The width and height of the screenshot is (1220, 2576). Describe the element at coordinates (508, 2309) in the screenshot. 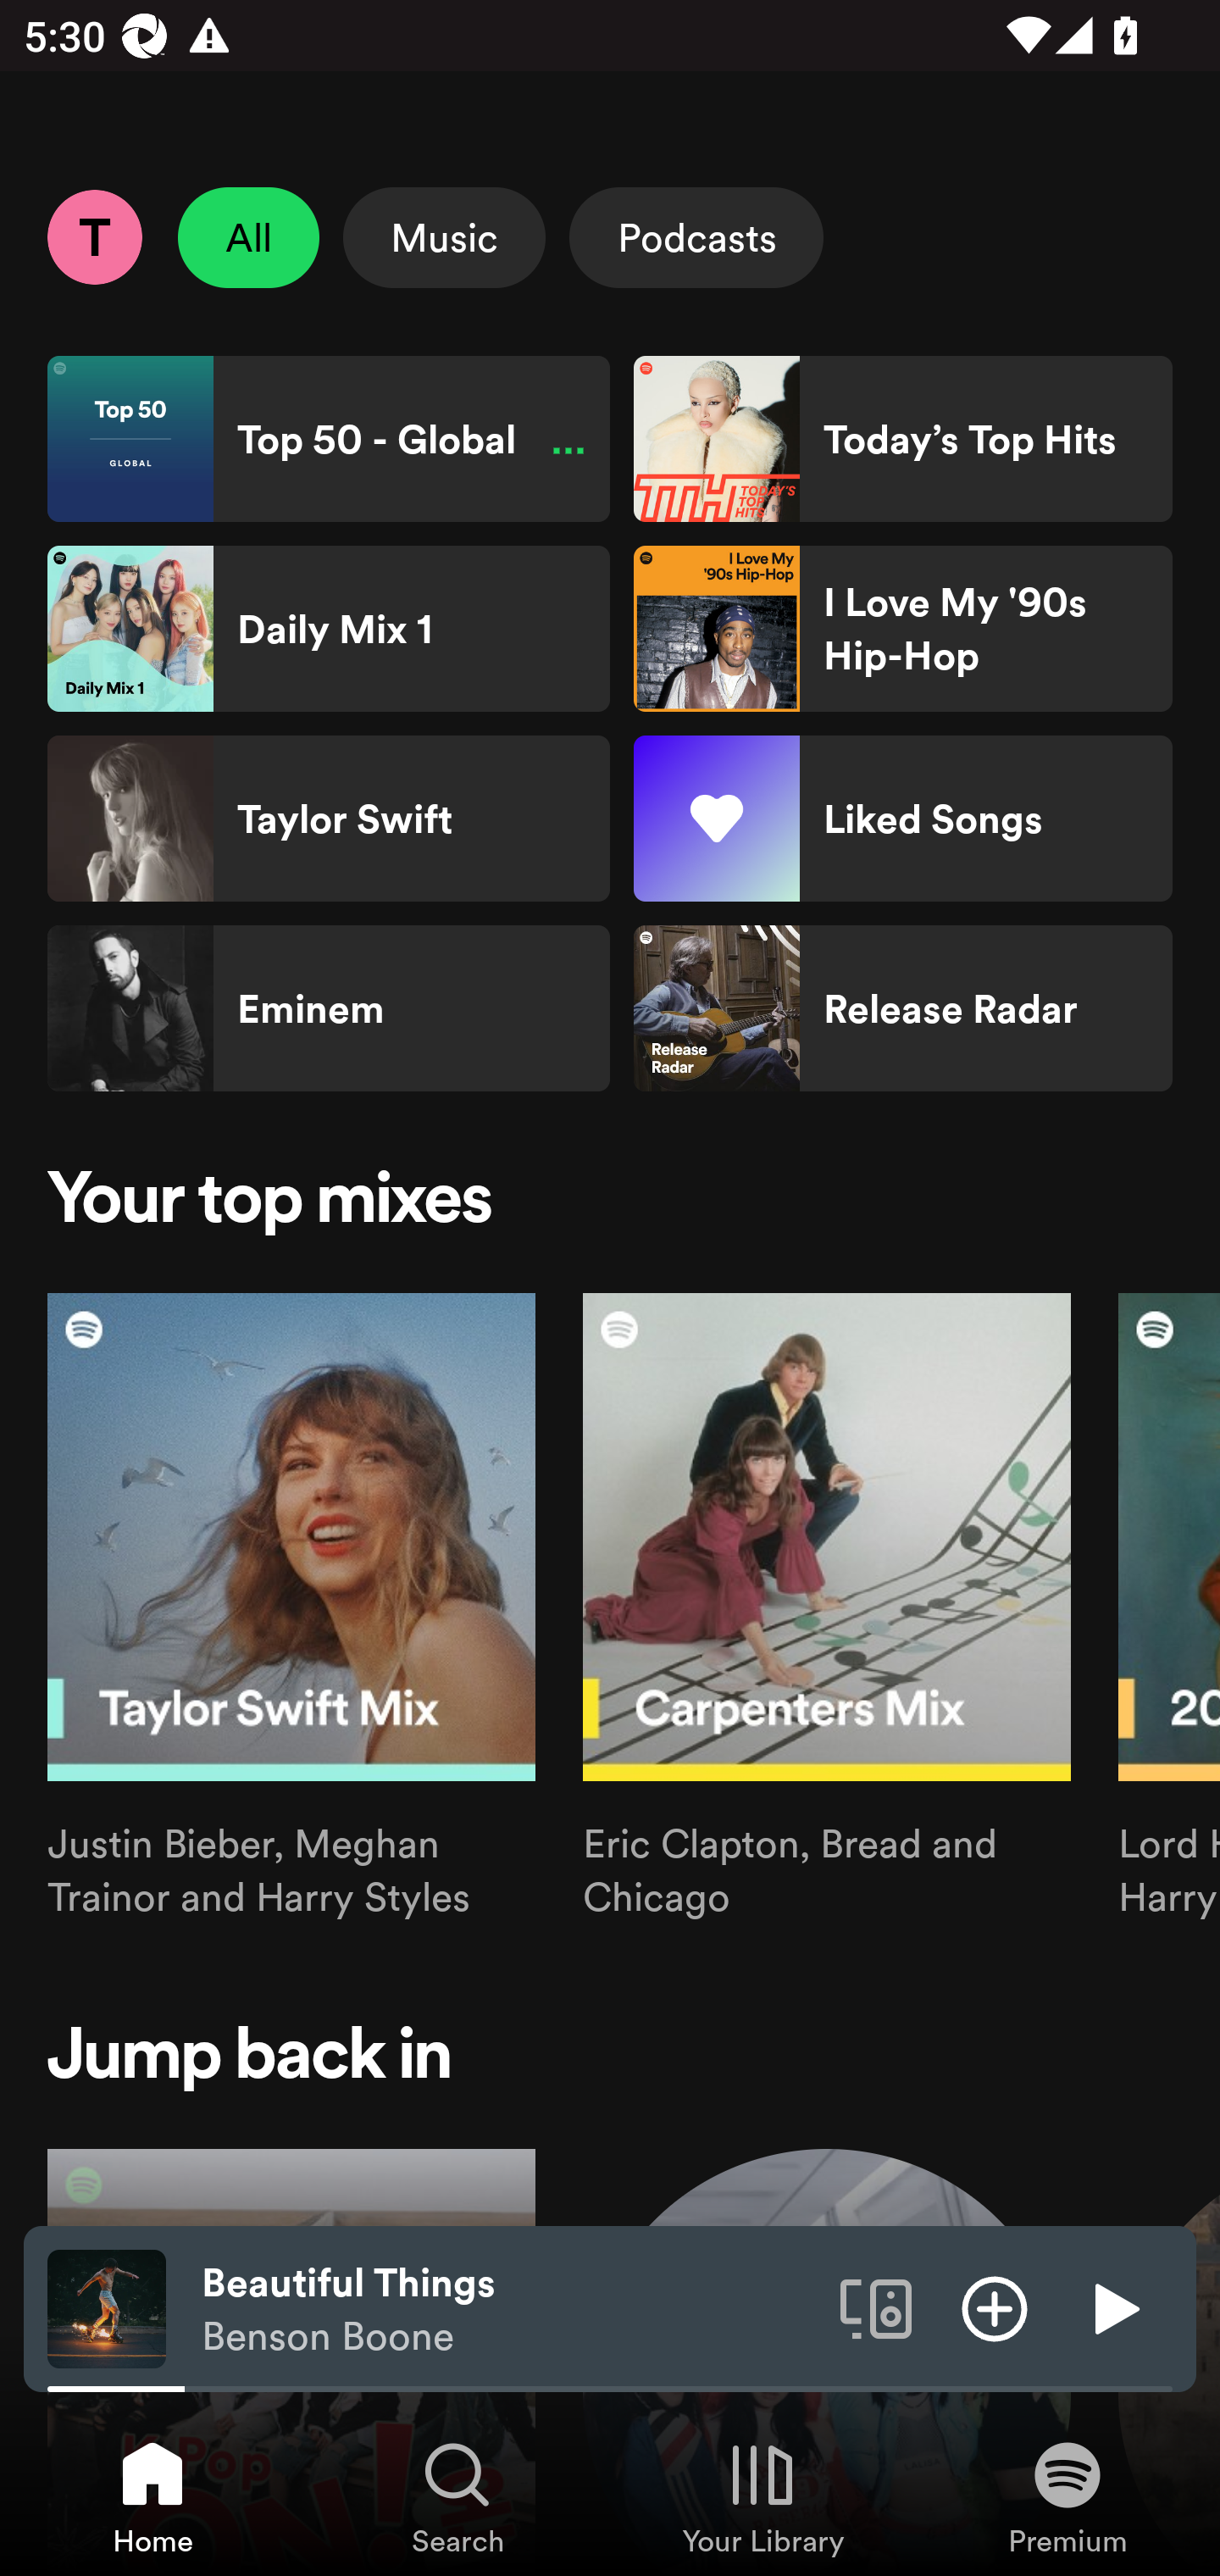

I see `Beautiful Things Benson Boone` at that location.